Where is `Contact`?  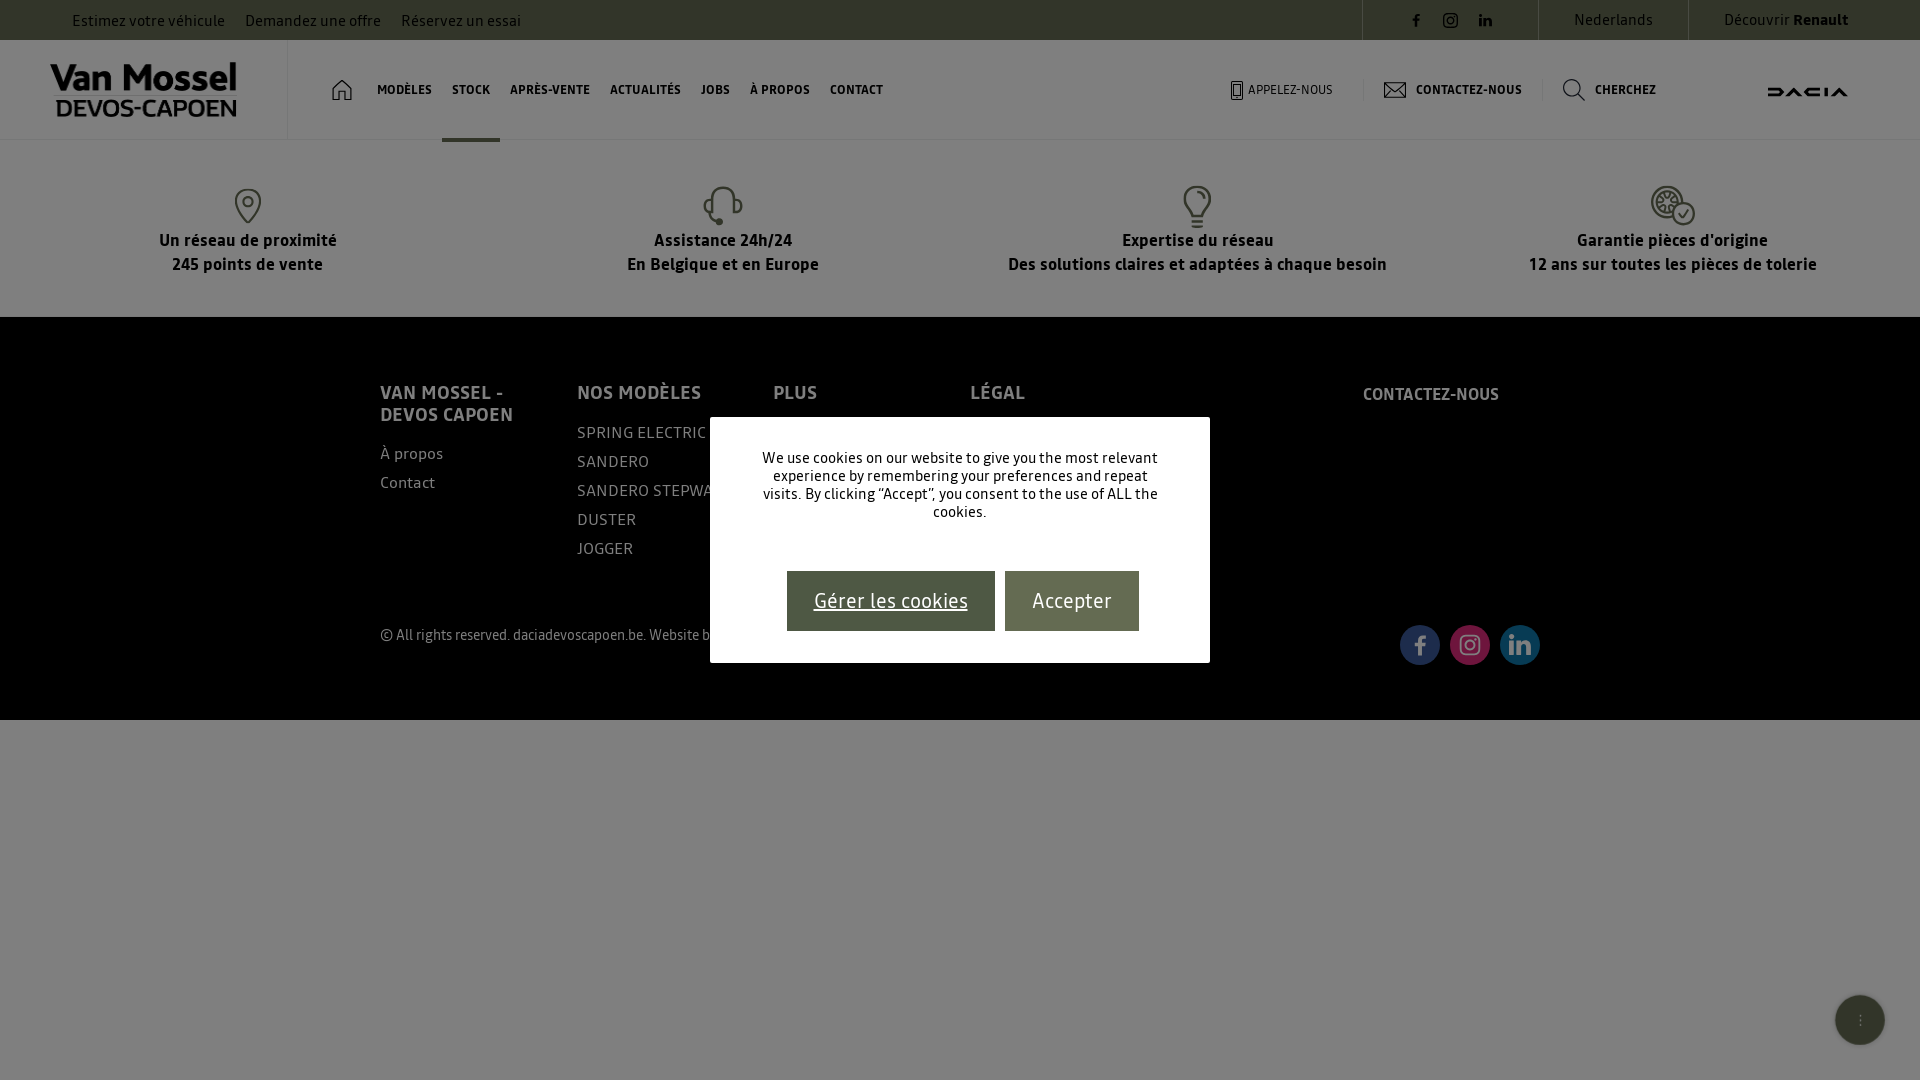 Contact is located at coordinates (468, 482).